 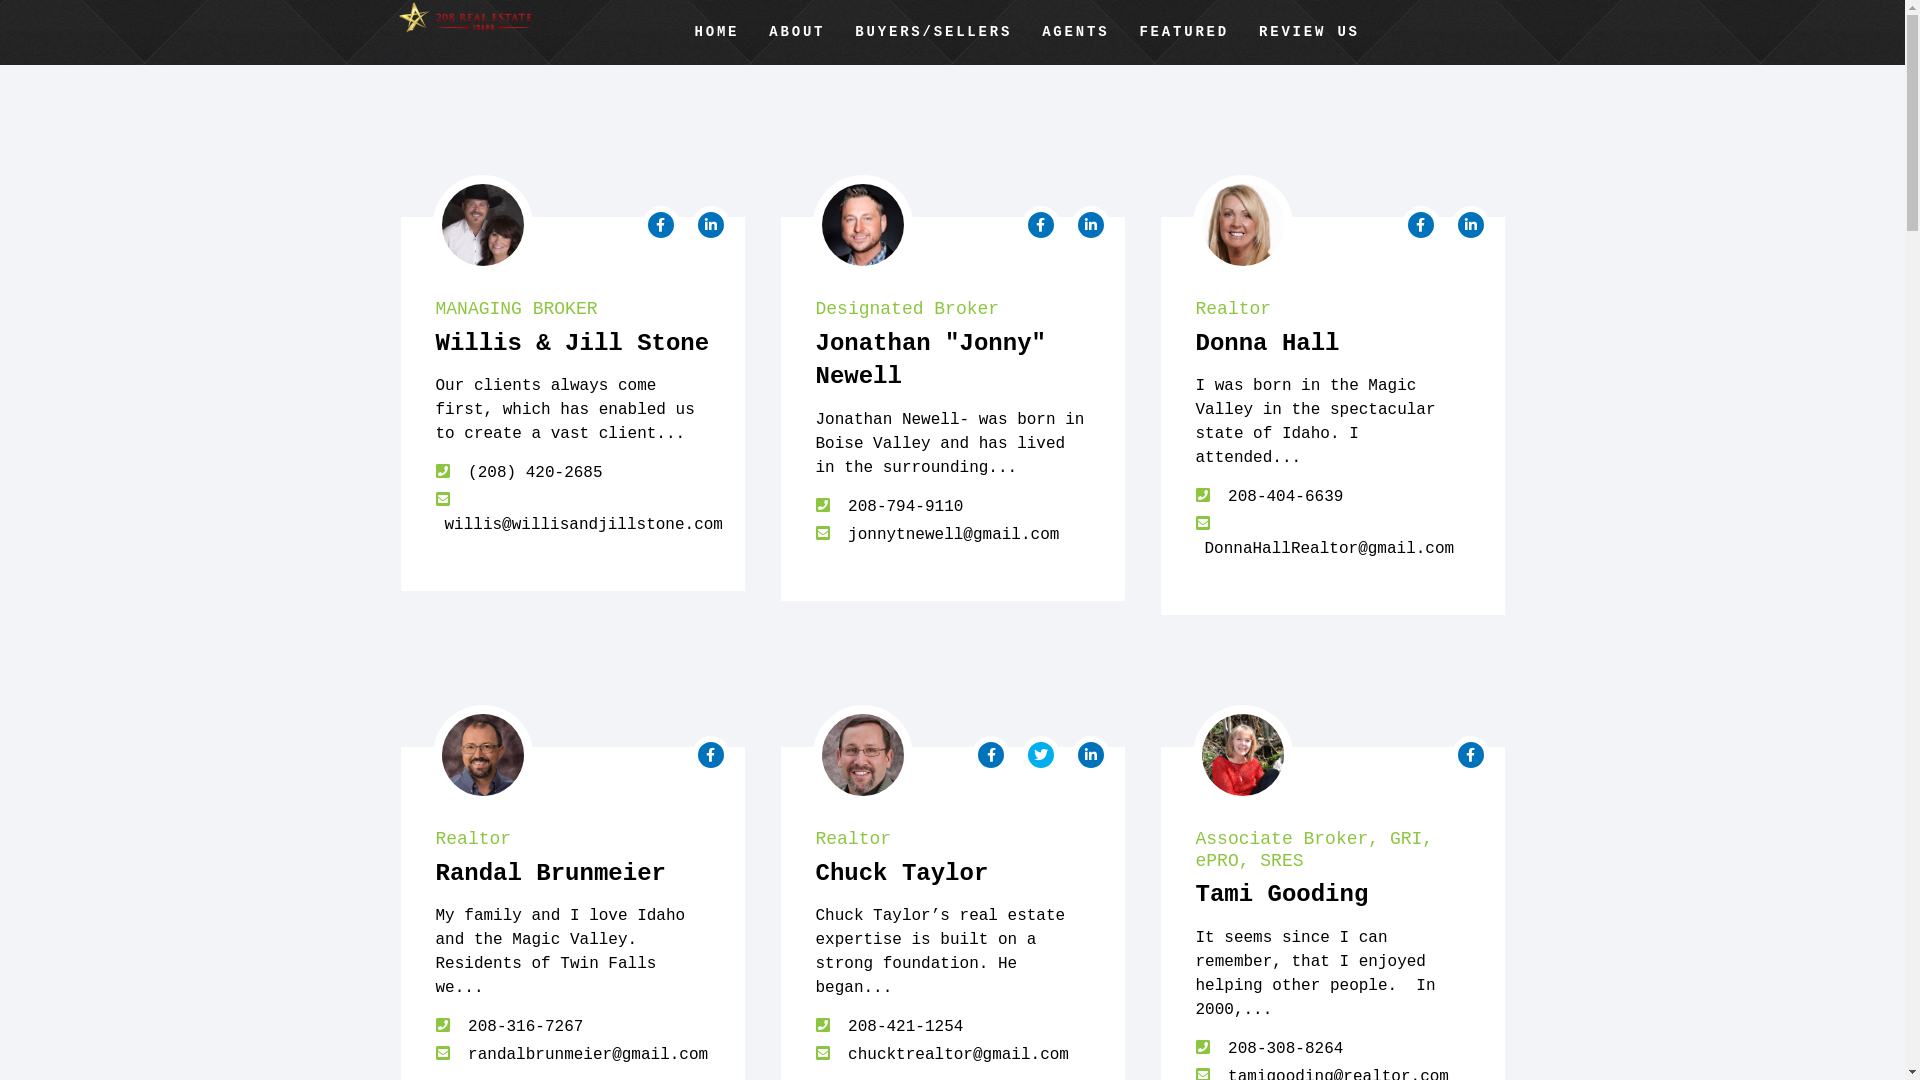 I want to click on BUYERS/SELLERS, so click(x=934, y=32).